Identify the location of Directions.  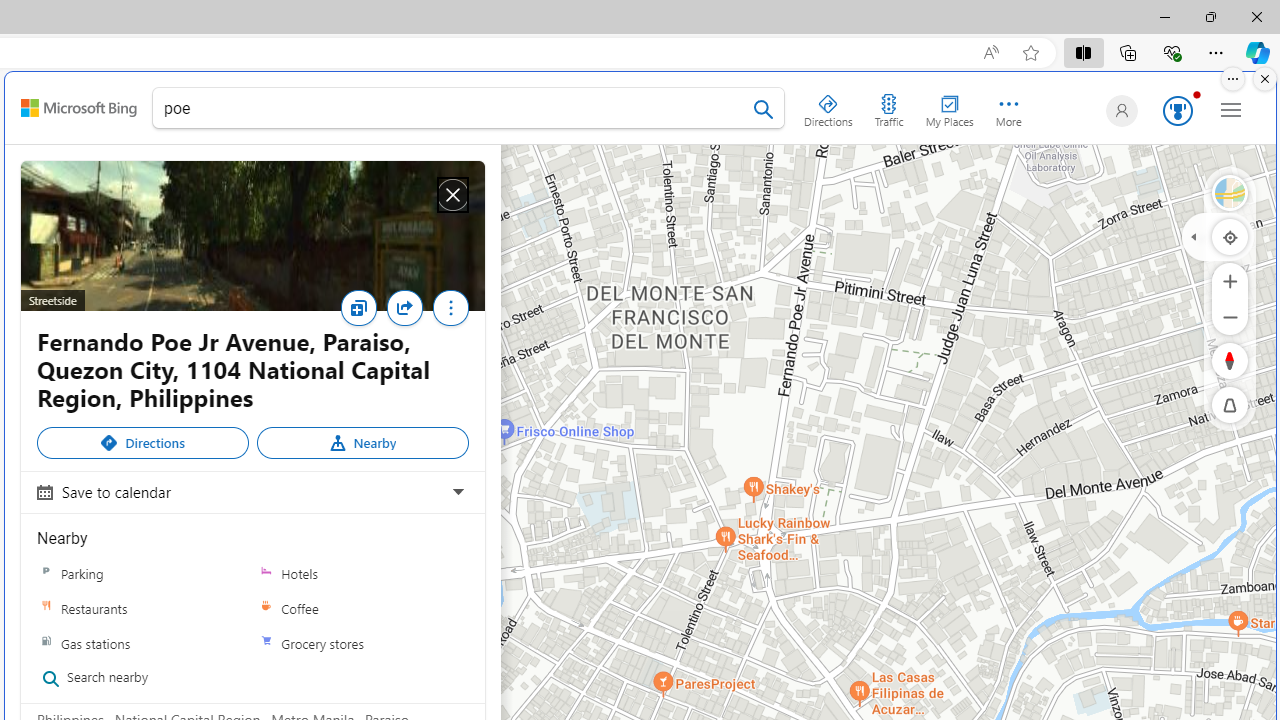
(828, 106).